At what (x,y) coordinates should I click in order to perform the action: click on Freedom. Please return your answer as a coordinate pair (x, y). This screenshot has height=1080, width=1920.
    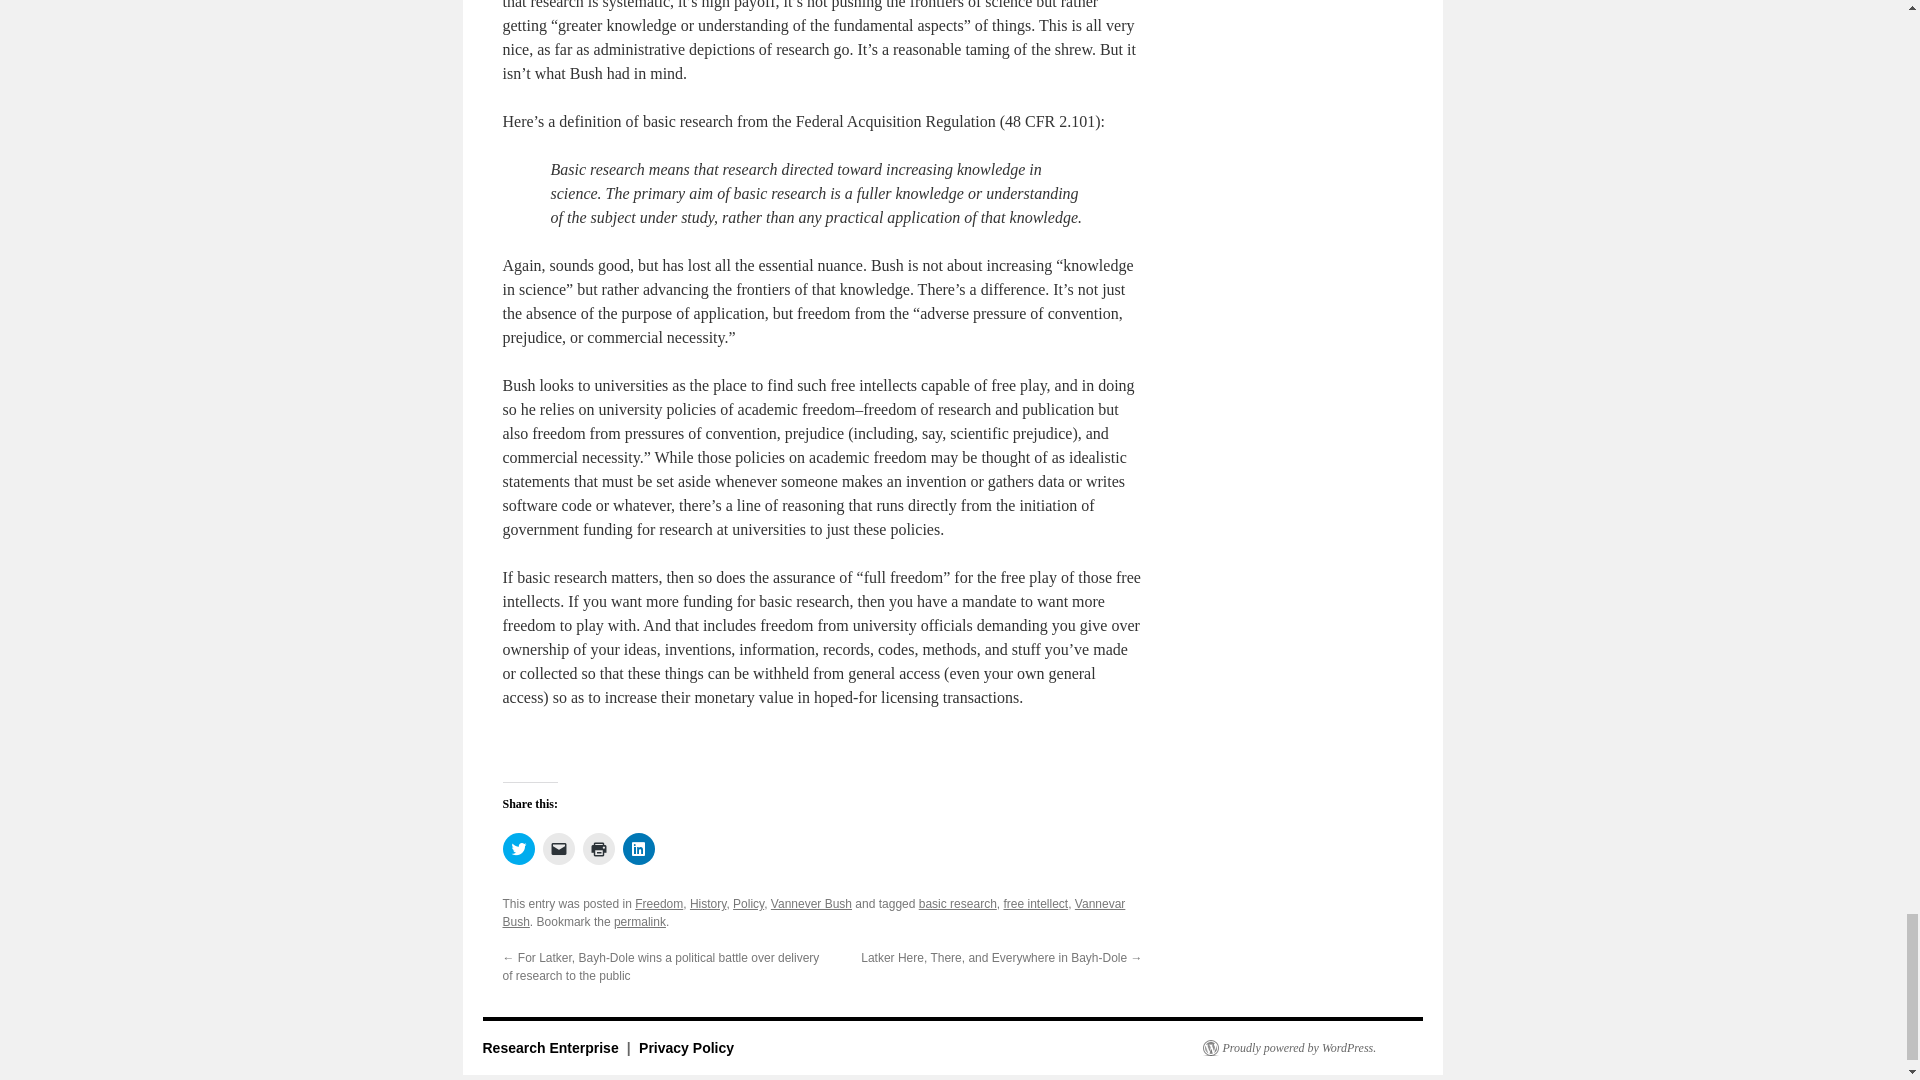
    Looking at the image, I should click on (659, 904).